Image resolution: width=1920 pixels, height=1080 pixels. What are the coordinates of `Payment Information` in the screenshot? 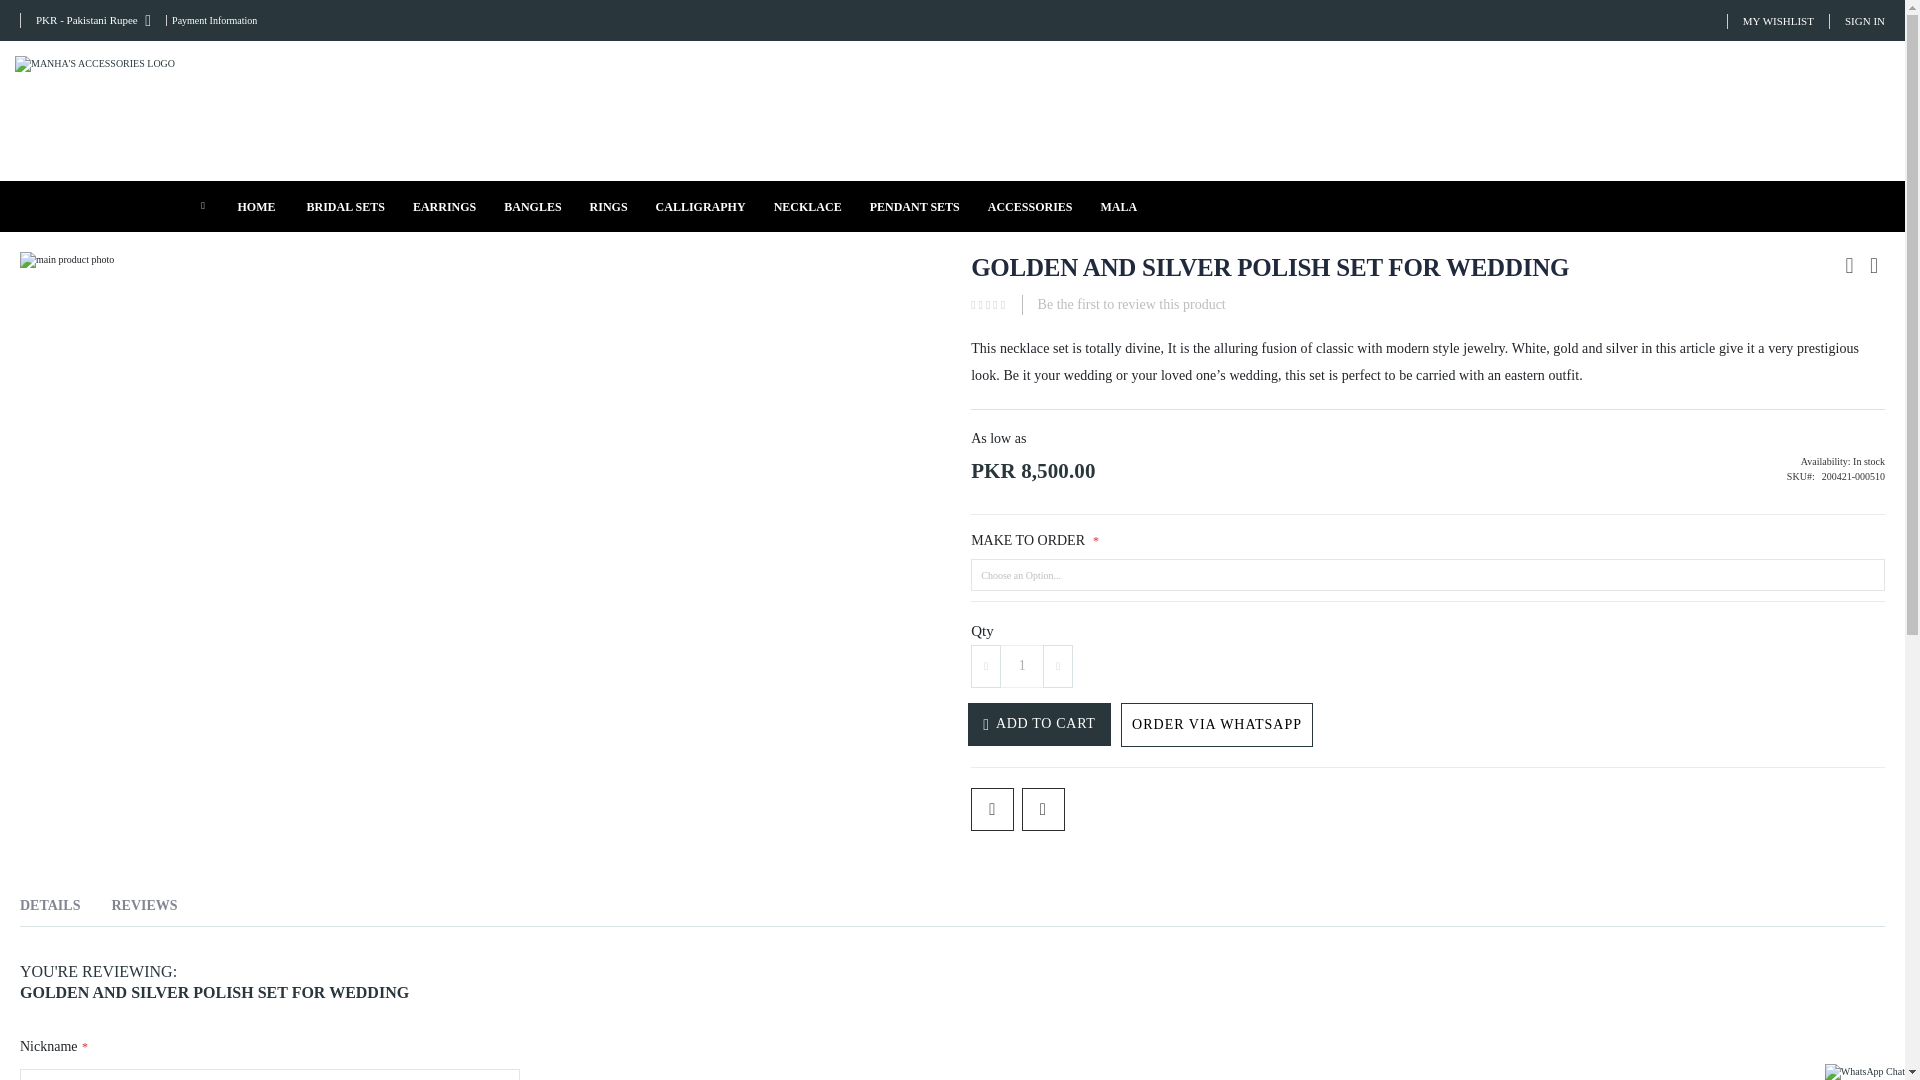 It's located at (211, 20).